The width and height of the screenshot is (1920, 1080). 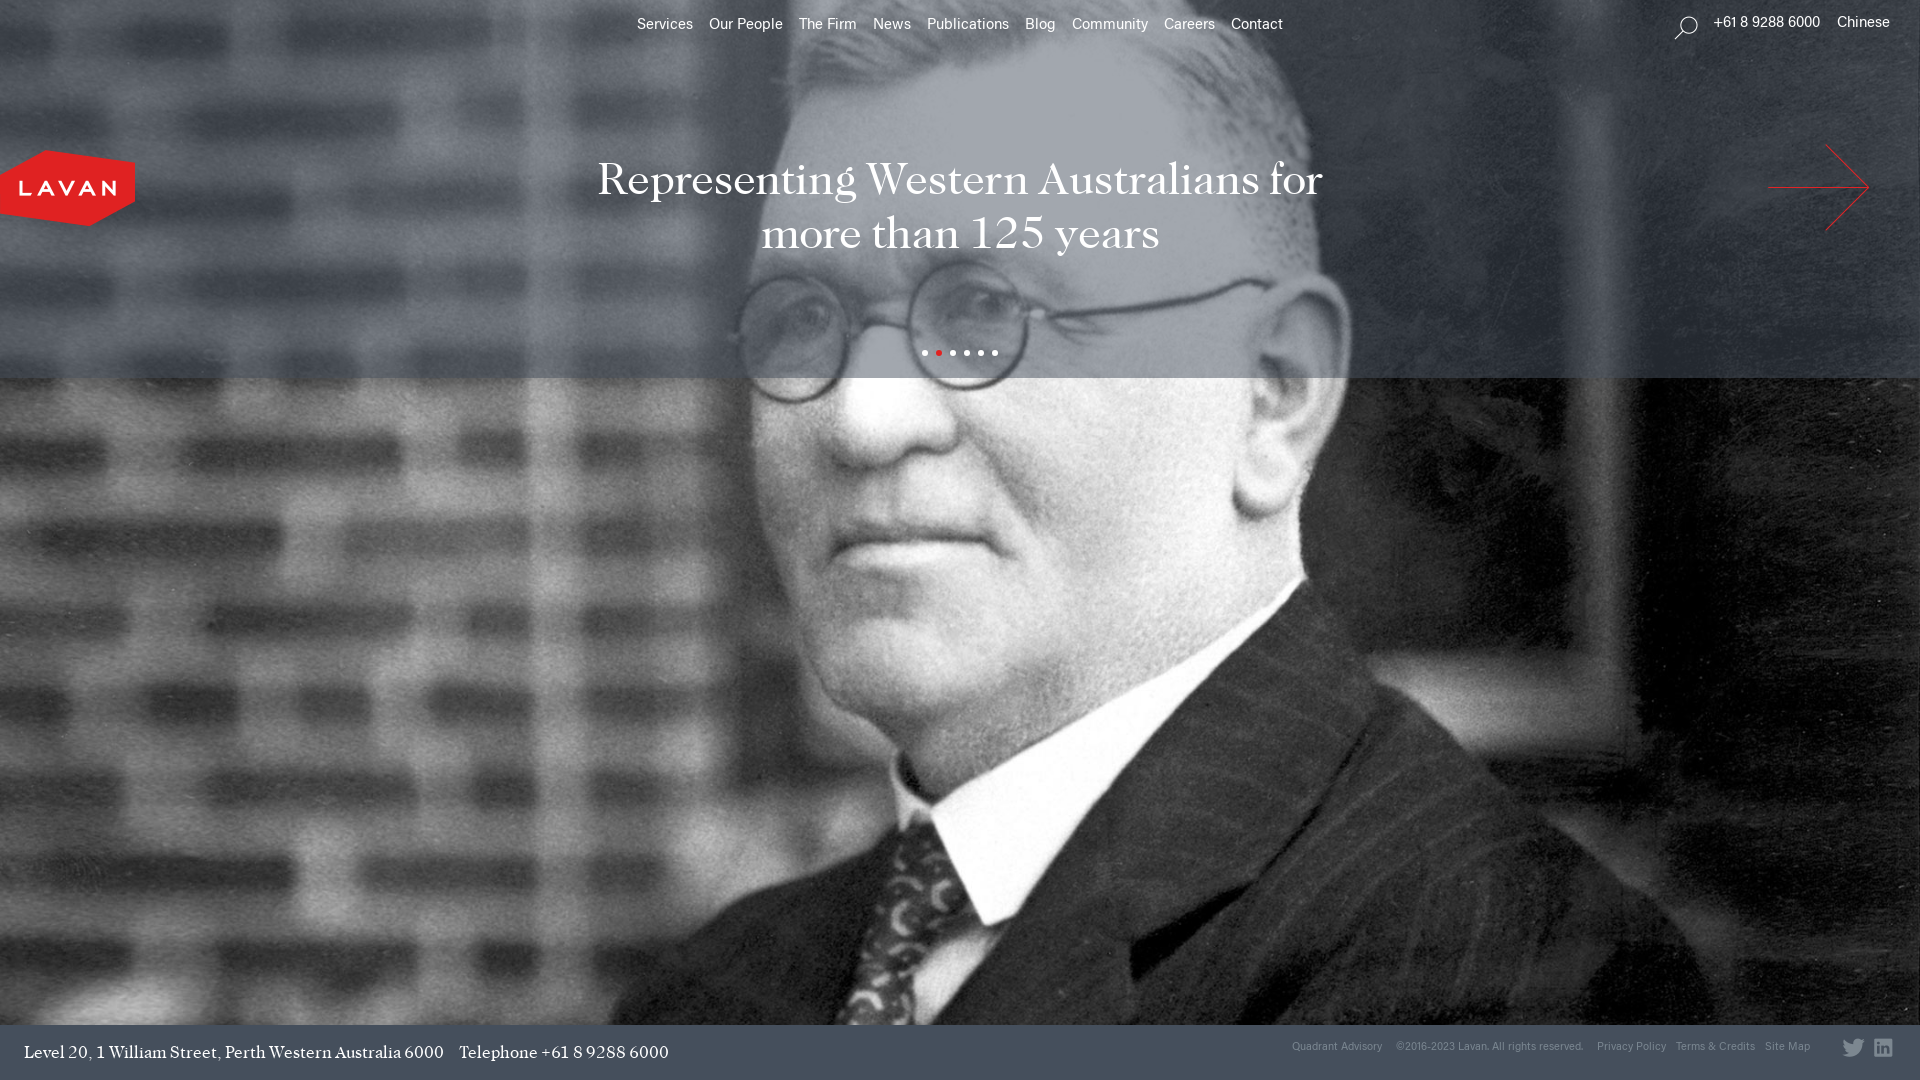 What do you see at coordinates (1716, 1048) in the screenshot?
I see `Terms & Credits` at bounding box center [1716, 1048].